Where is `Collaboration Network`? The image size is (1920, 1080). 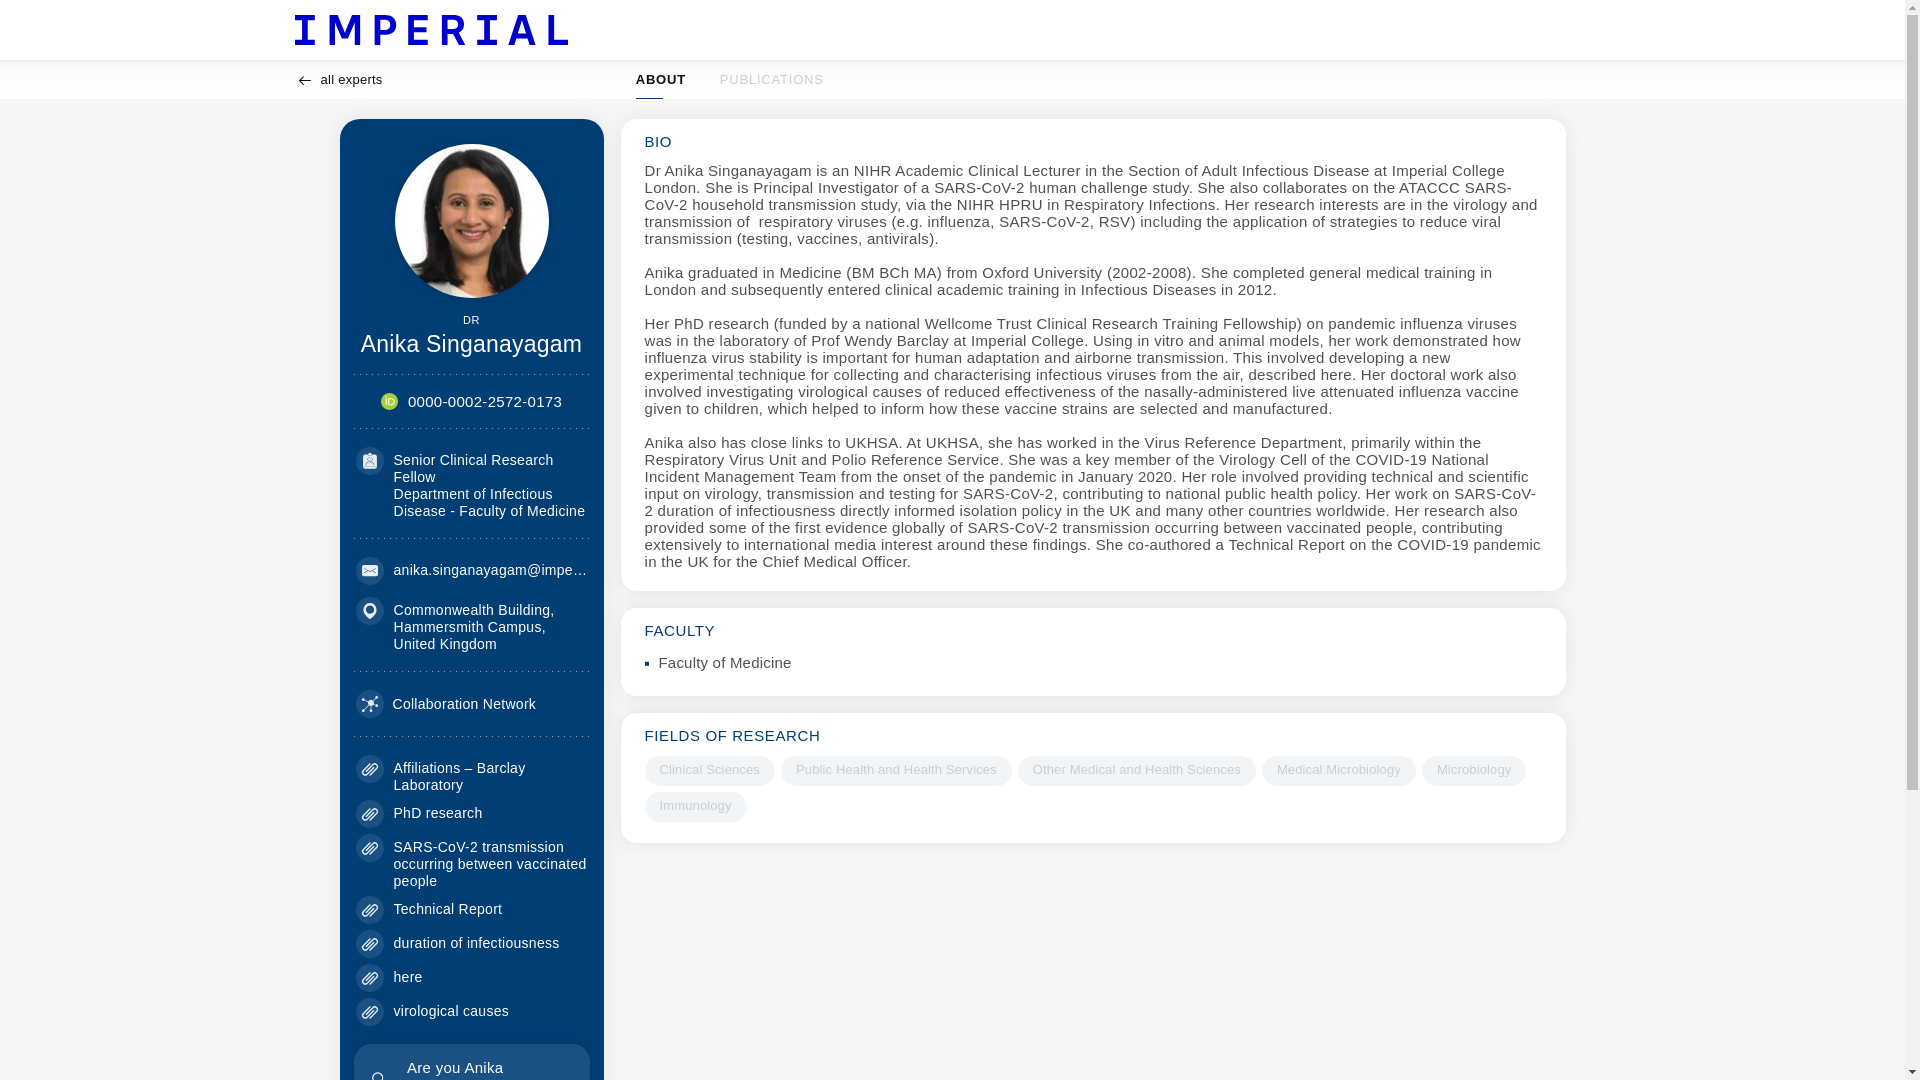
Collaboration Network is located at coordinates (1338, 771).